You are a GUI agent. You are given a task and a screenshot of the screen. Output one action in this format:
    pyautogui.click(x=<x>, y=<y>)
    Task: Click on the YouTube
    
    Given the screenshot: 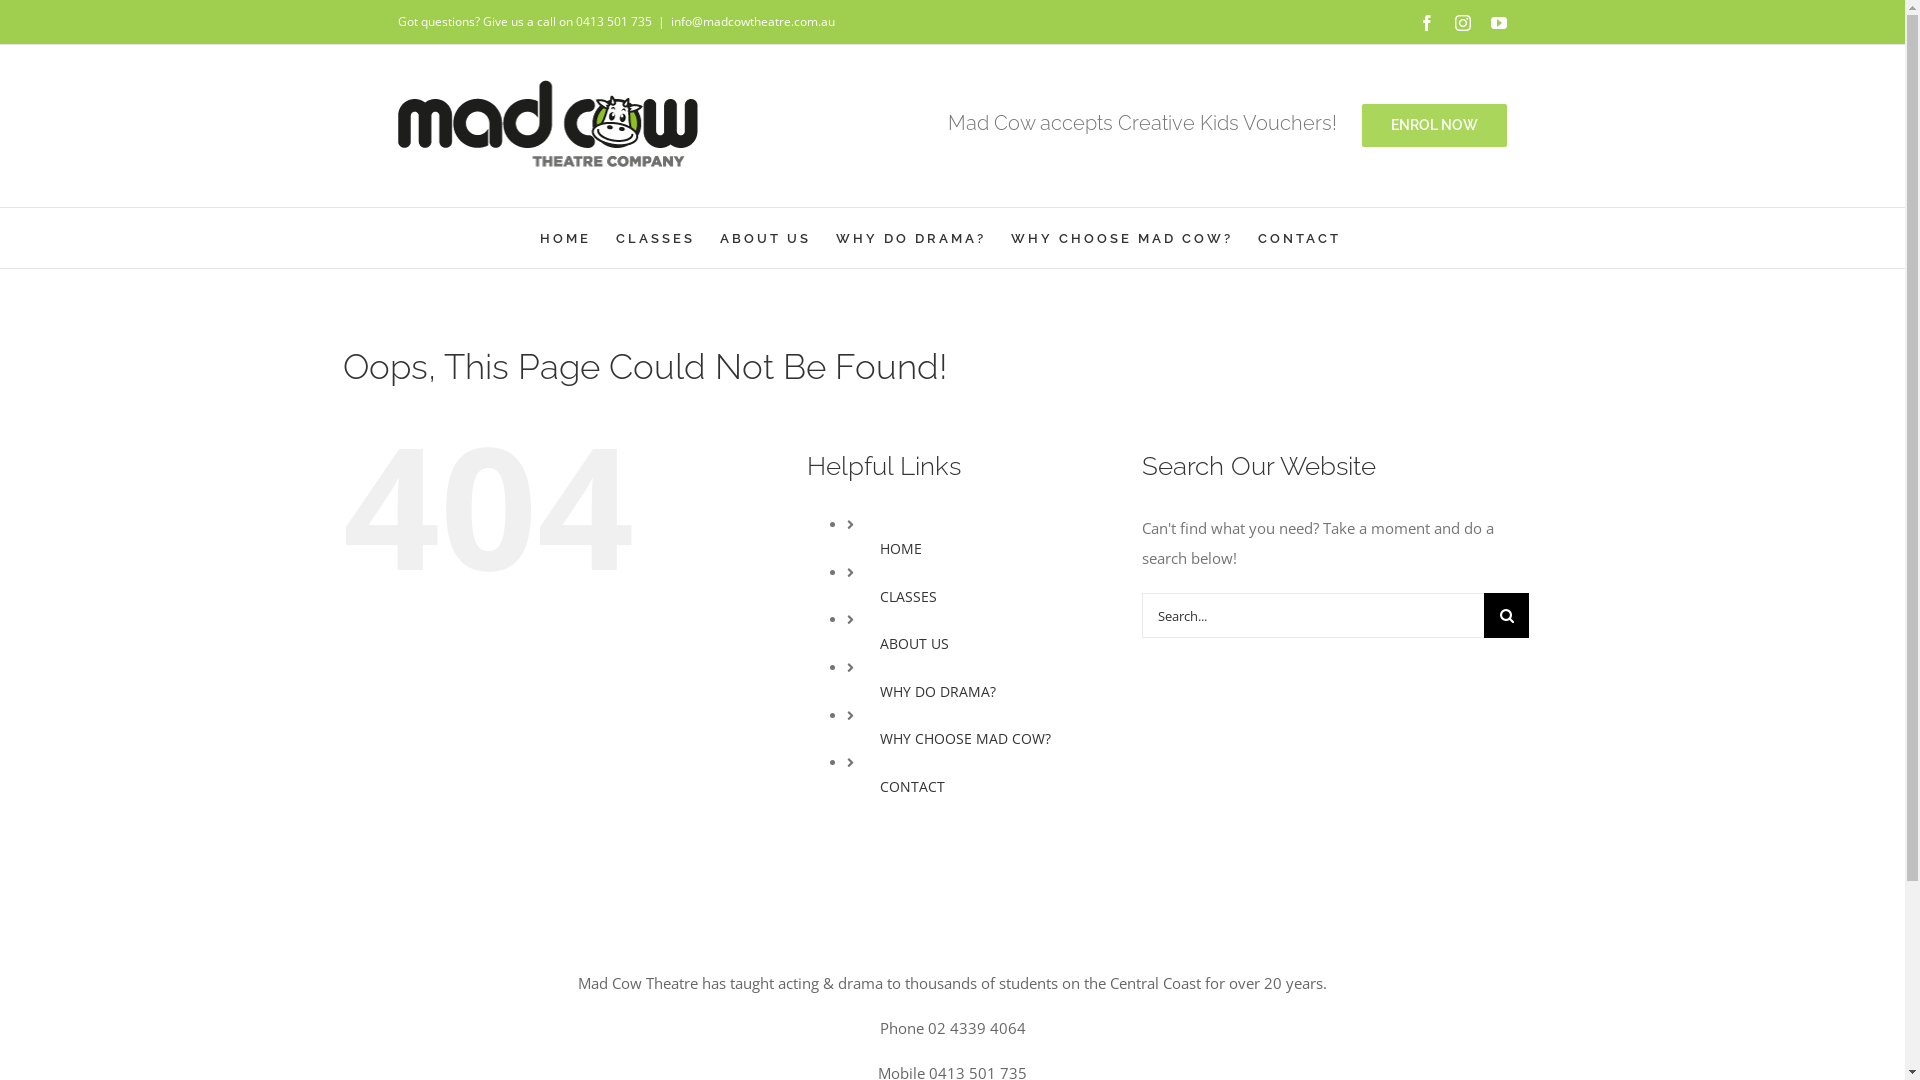 What is the action you would take?
    pyautogui.click(x=1499, y=23)
    